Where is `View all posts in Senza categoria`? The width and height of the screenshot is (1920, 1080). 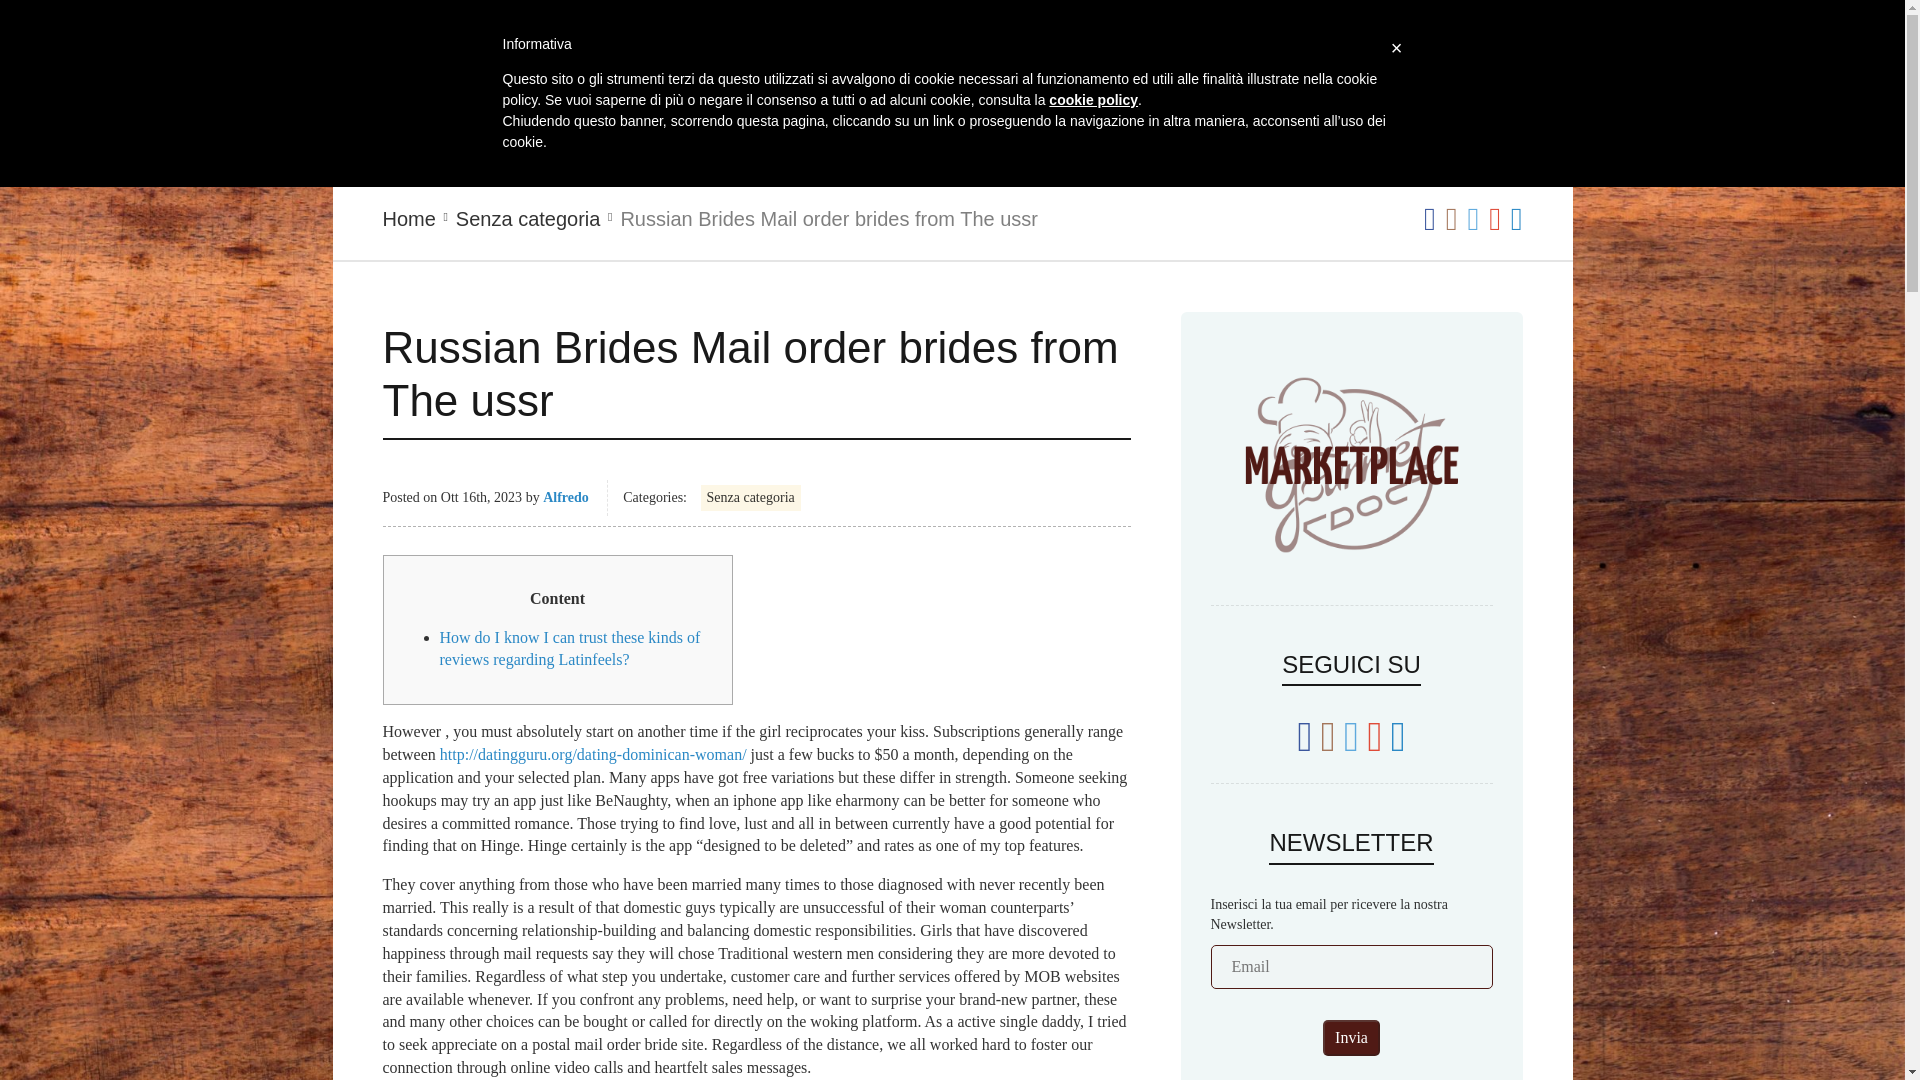 View all posts in Senza categoria is located at coordinates (528, 220).